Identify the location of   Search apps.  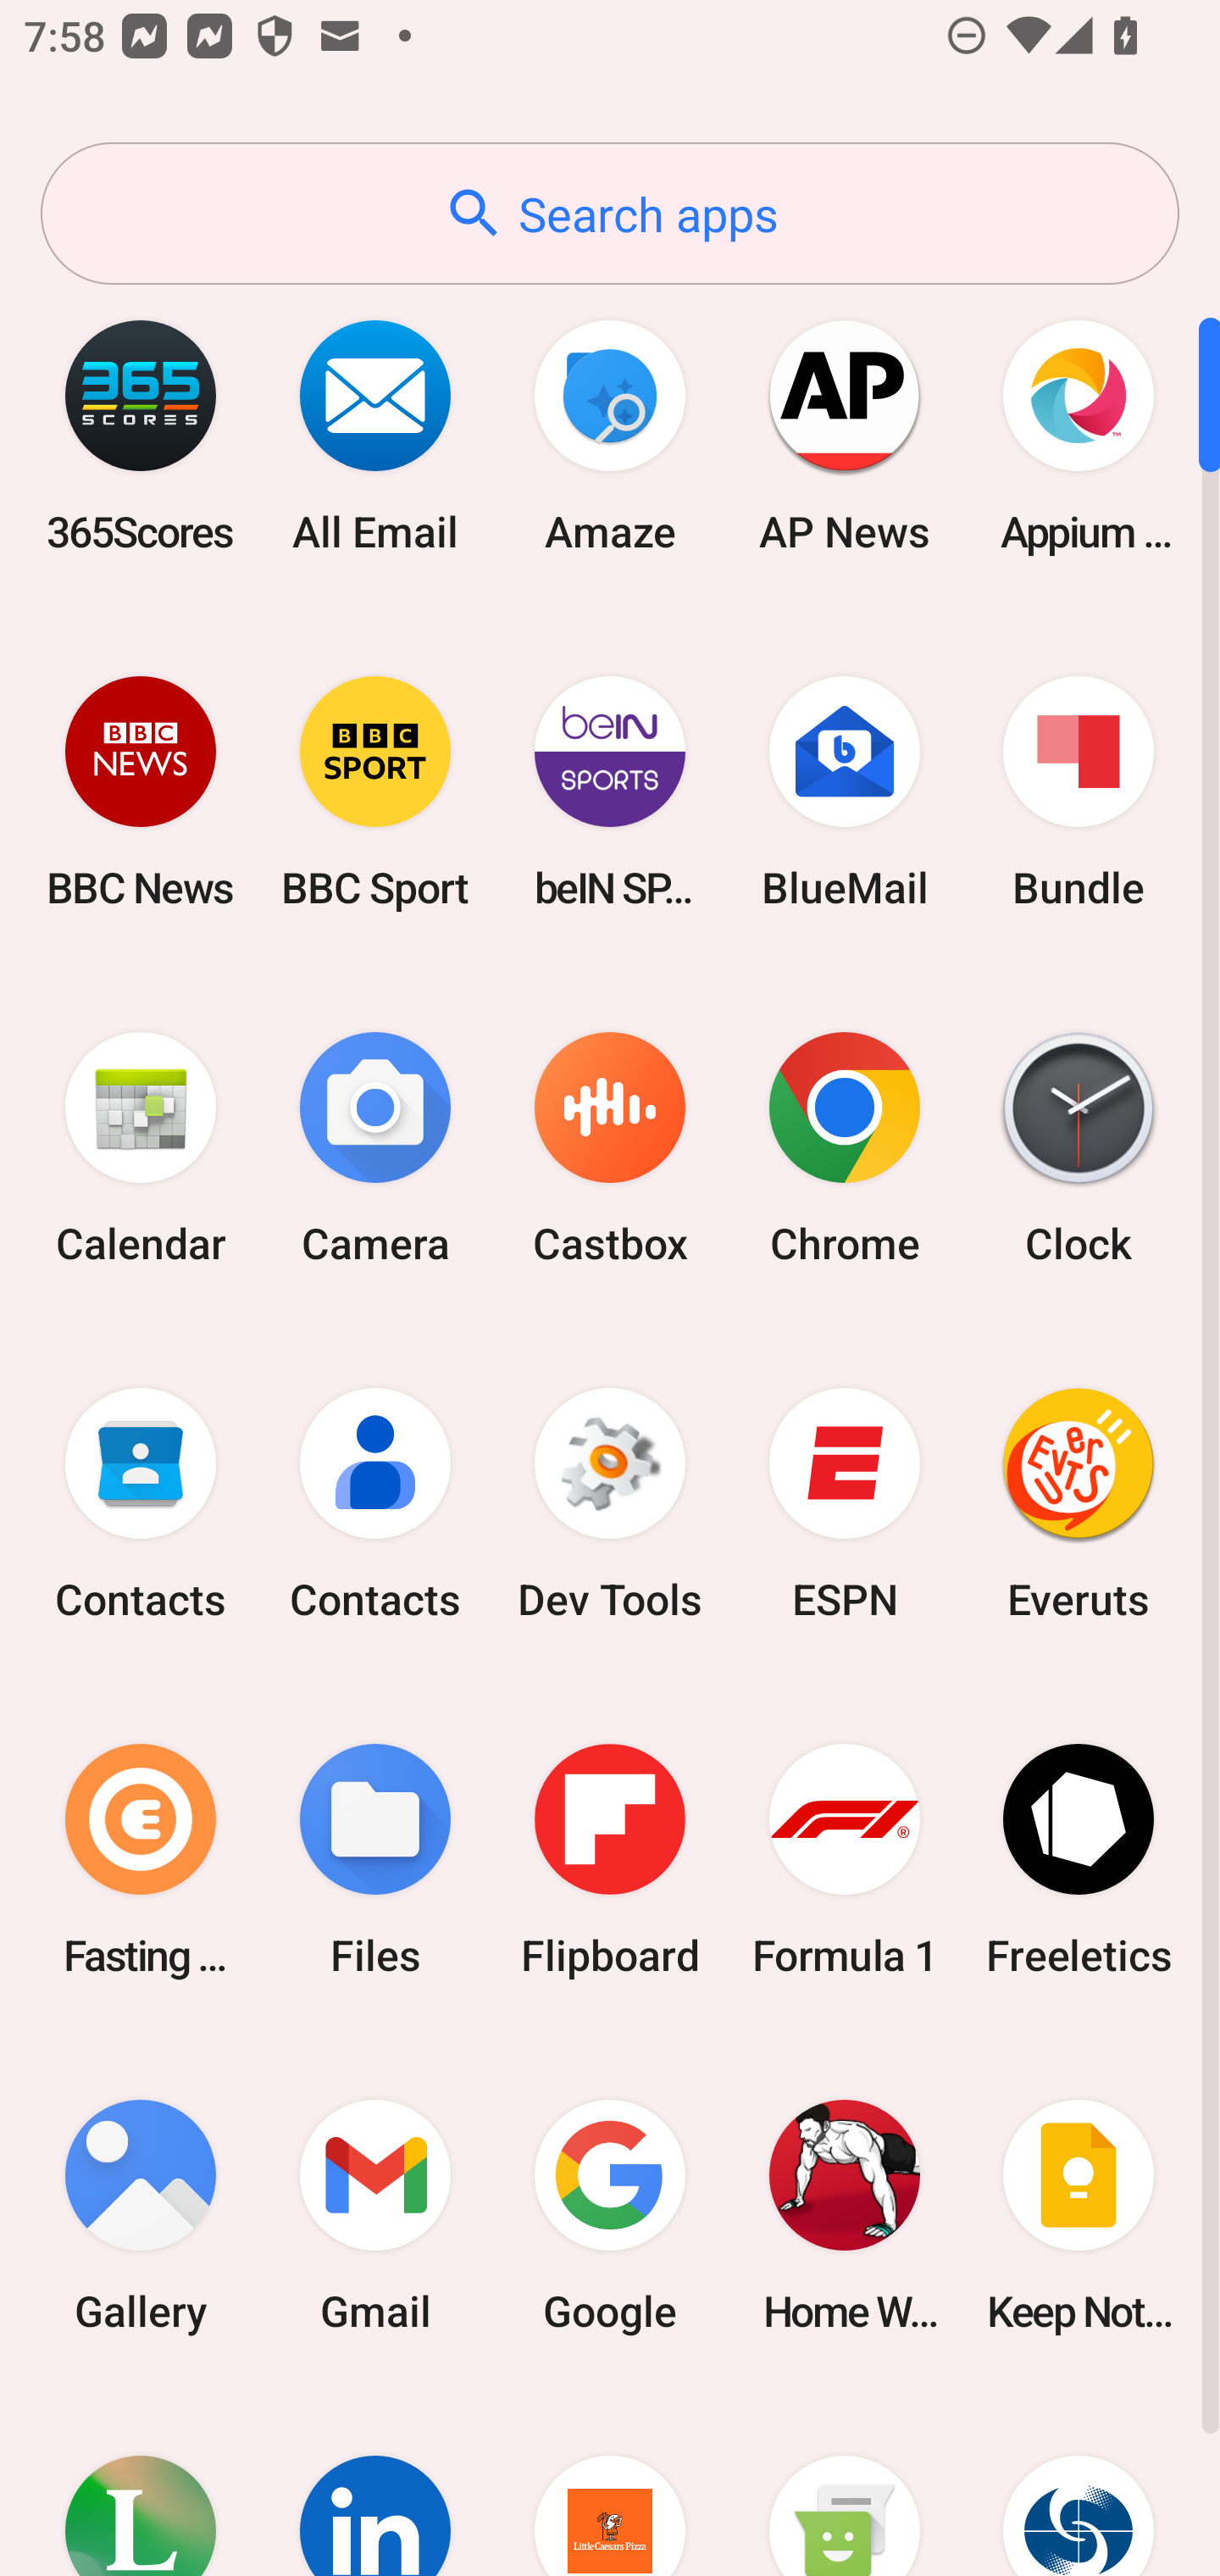
(610, 214).